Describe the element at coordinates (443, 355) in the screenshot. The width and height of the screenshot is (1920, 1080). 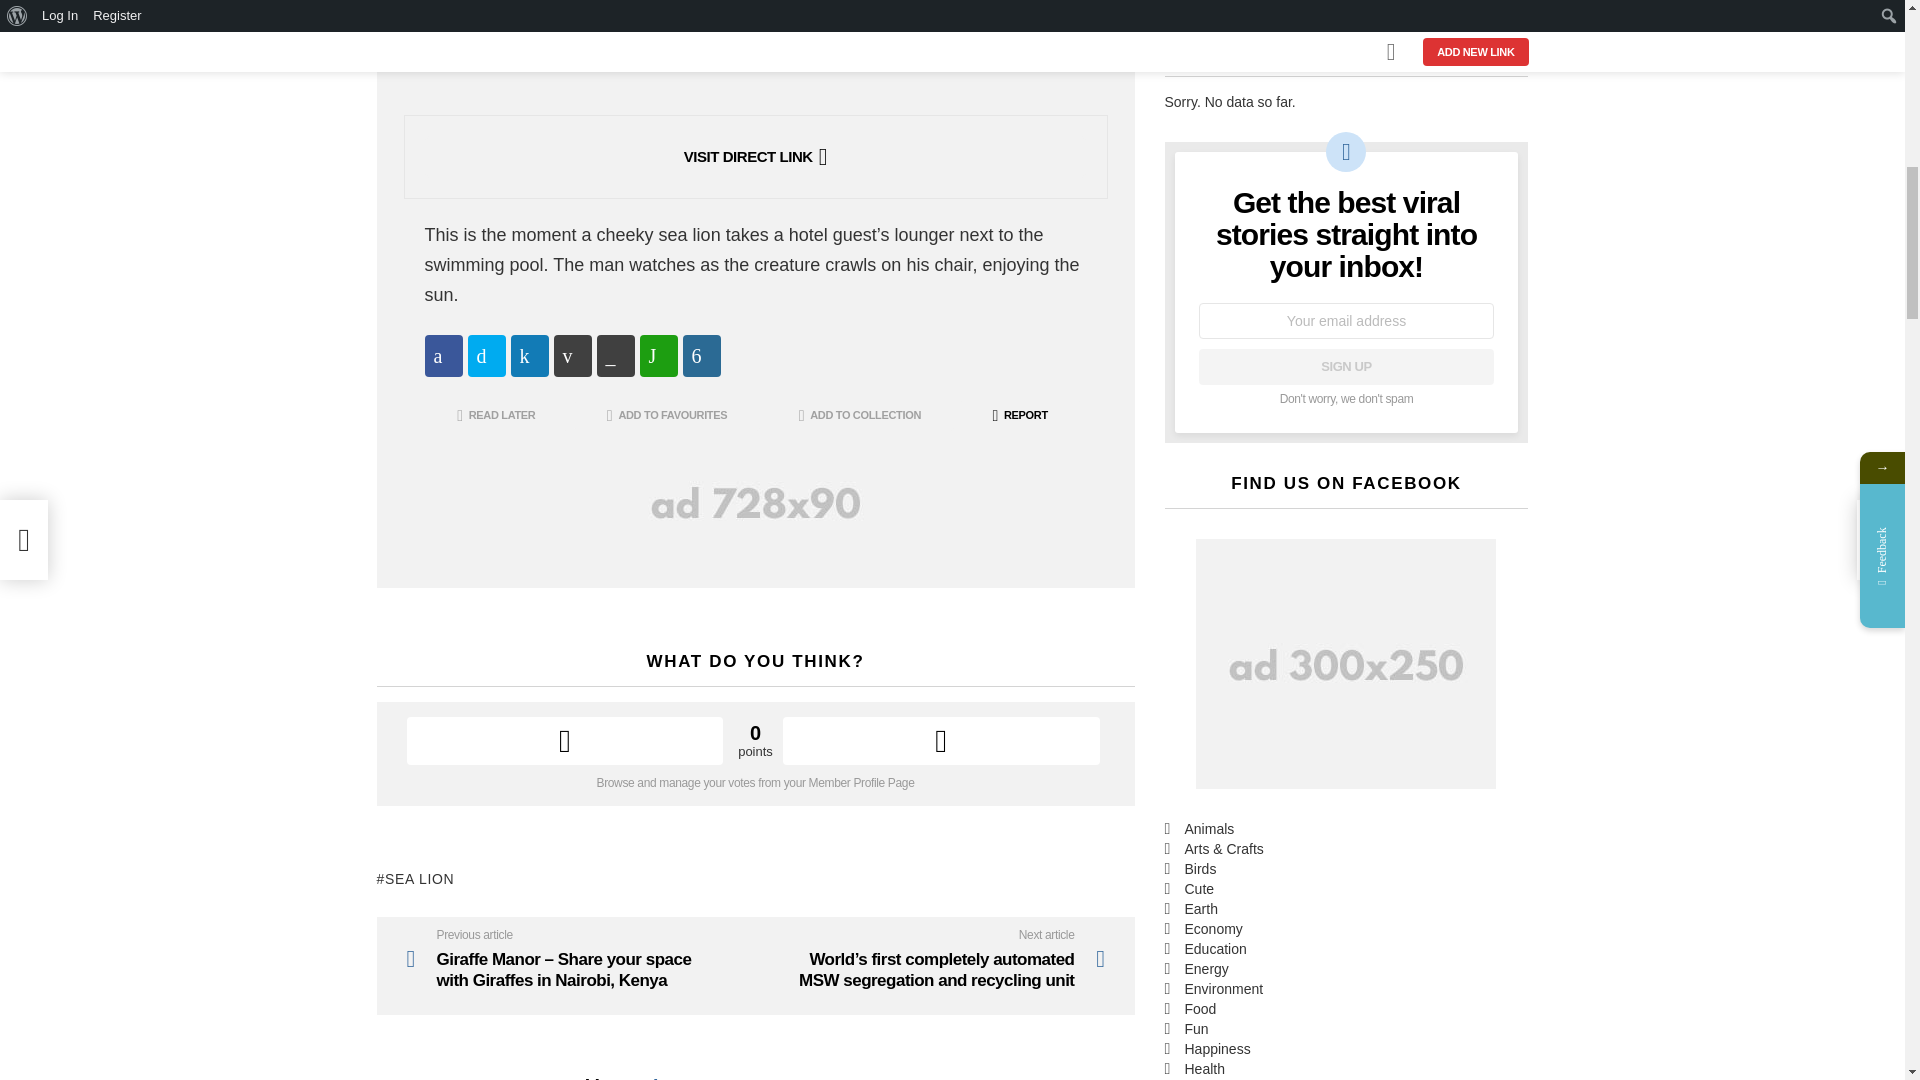
I see `Share on Facebook` at that location.